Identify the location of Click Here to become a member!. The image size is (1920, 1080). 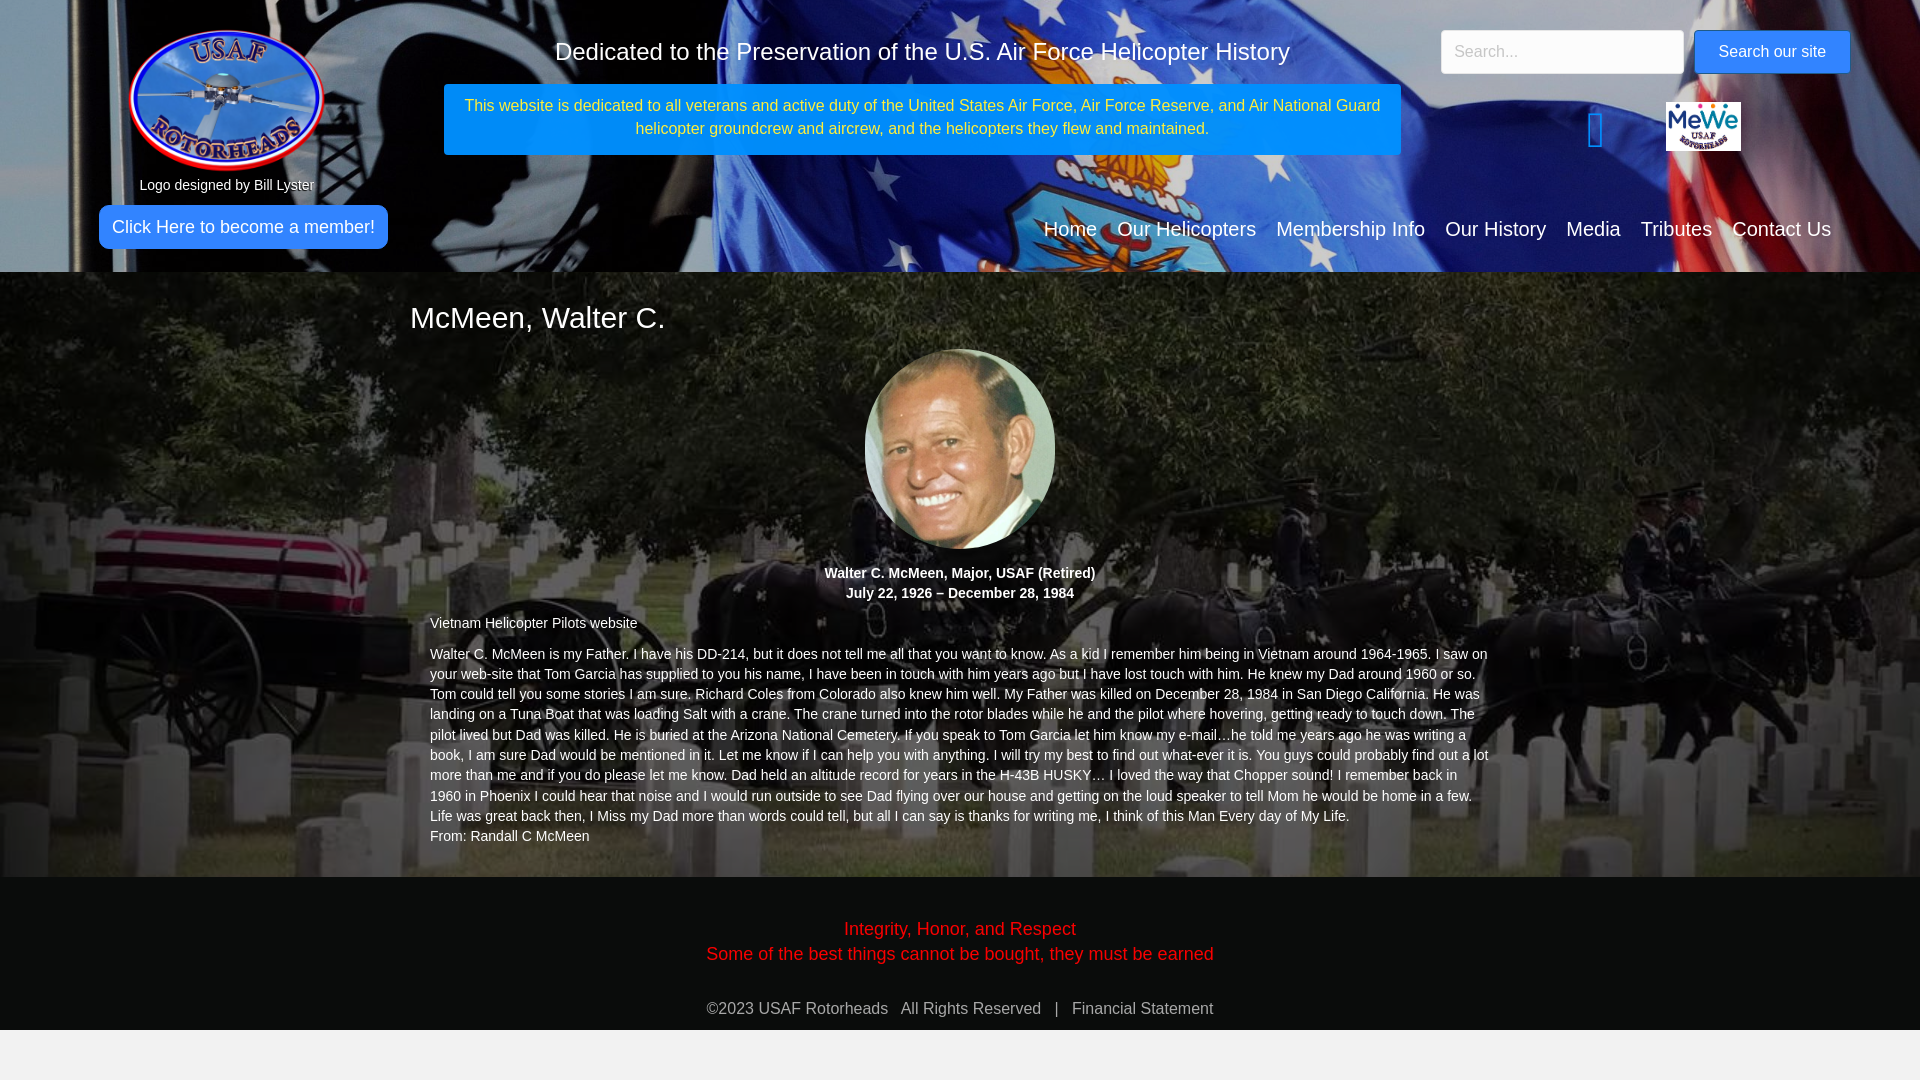
(243, 227).